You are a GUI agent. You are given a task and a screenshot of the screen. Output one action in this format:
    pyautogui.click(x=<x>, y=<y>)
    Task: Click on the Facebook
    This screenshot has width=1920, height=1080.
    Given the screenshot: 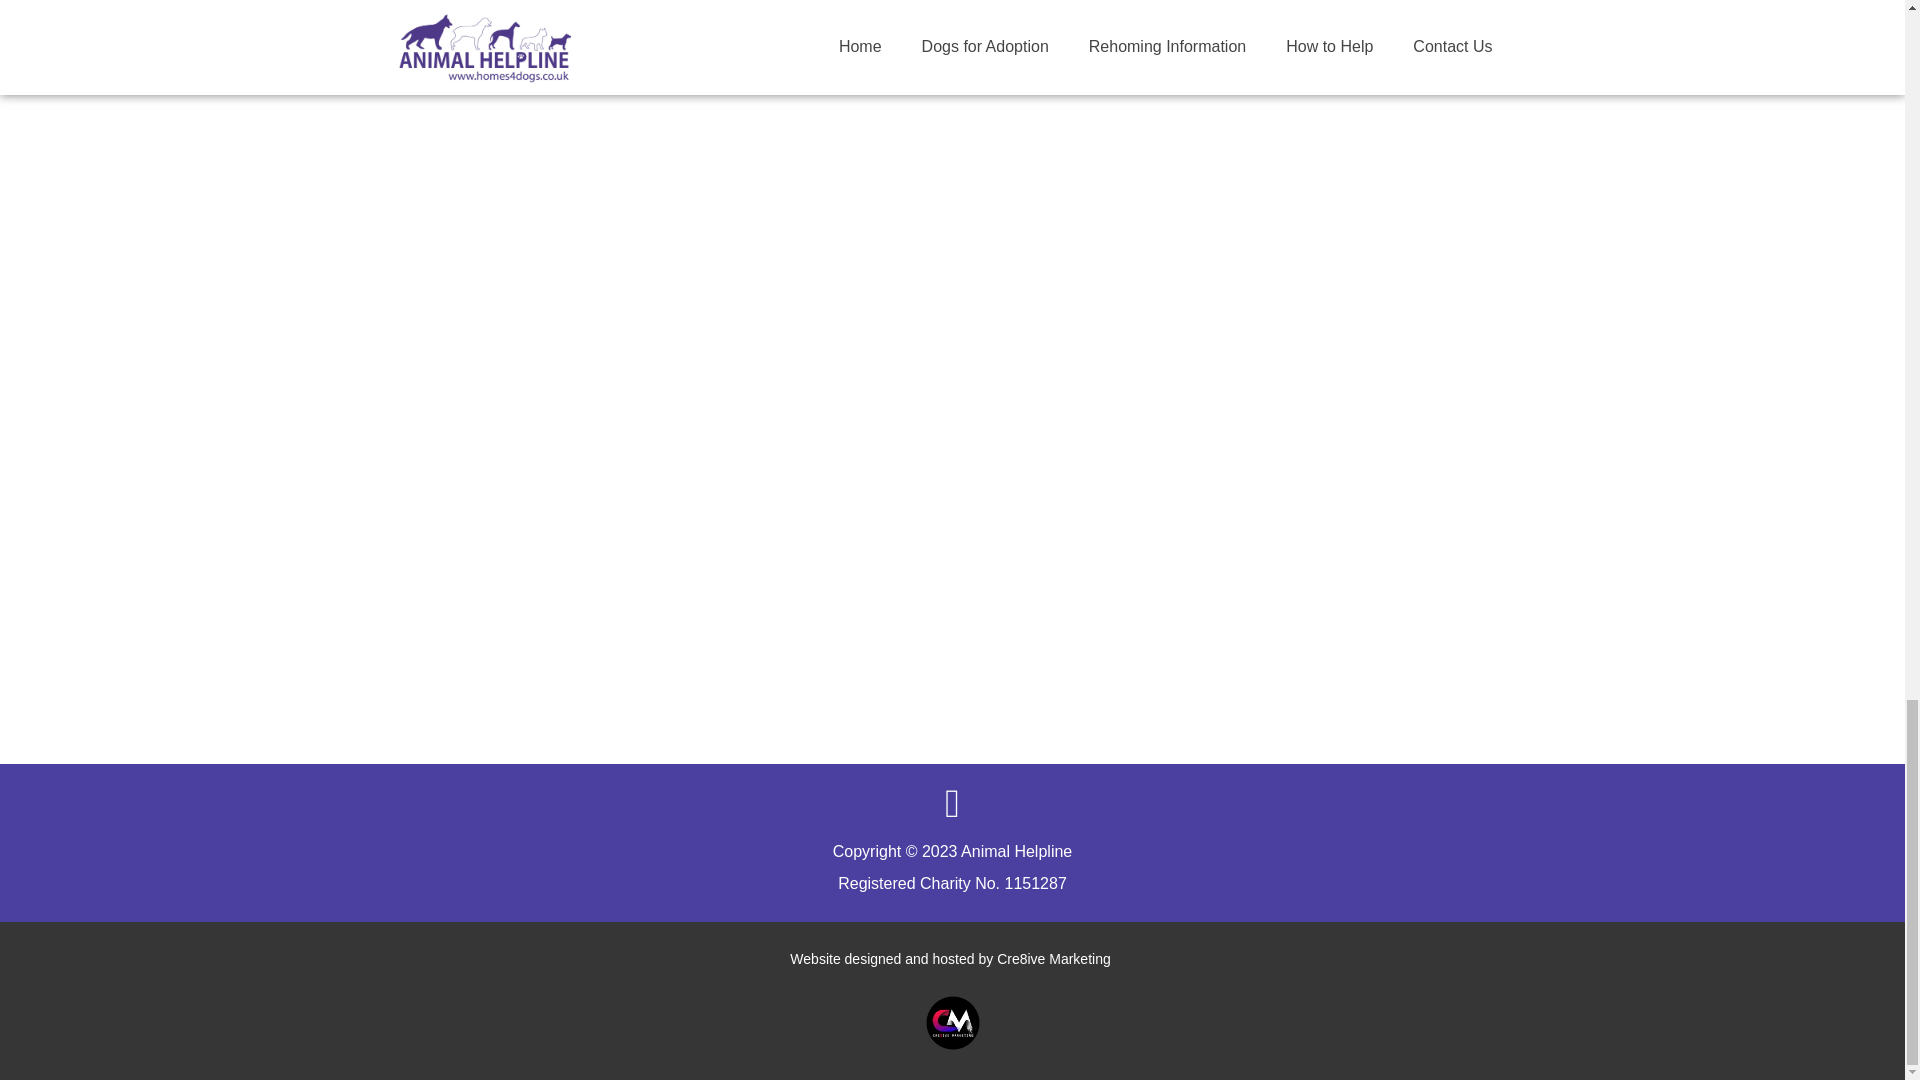 What is the action you would take?
    pyautogui.click(x=951, y=804)
    